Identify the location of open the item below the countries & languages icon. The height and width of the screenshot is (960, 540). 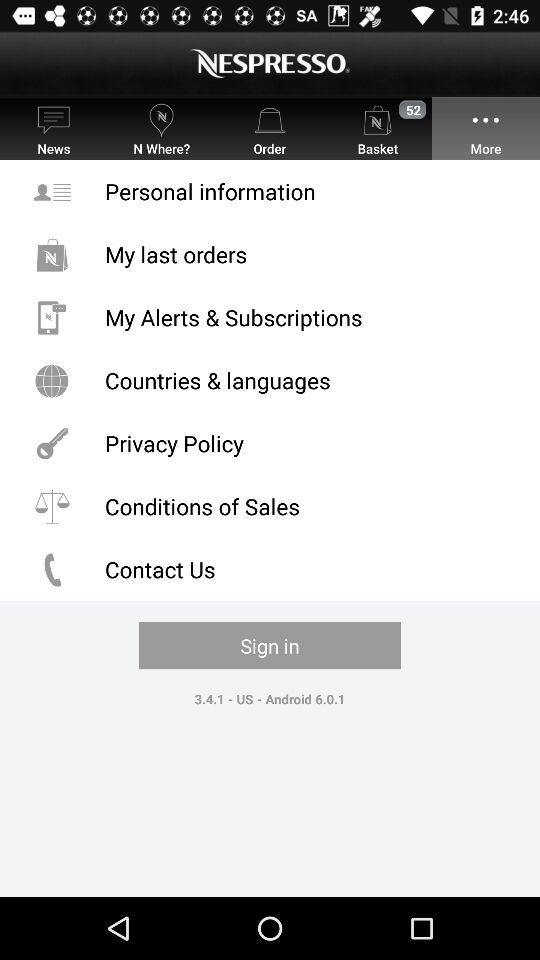
(270, 444).